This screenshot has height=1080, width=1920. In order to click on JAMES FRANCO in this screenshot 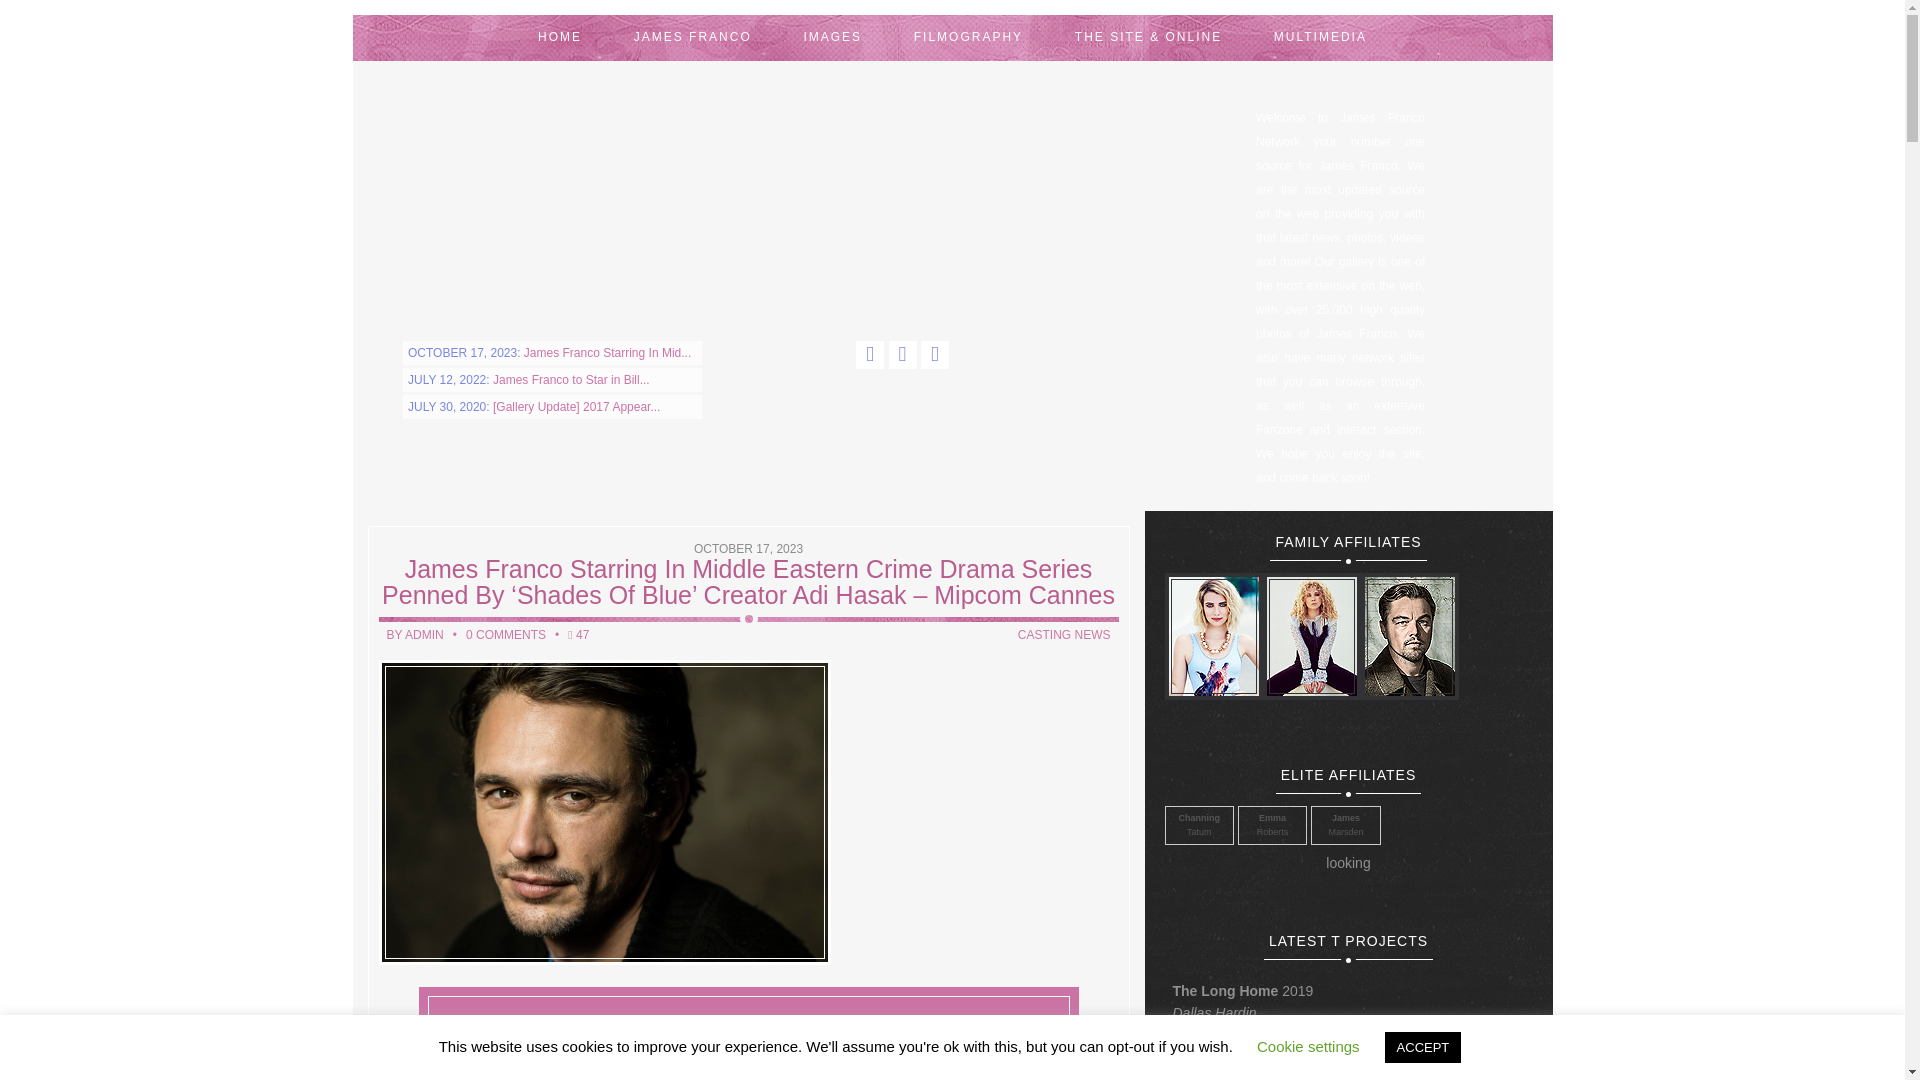, I will do `click(692, 38)`.